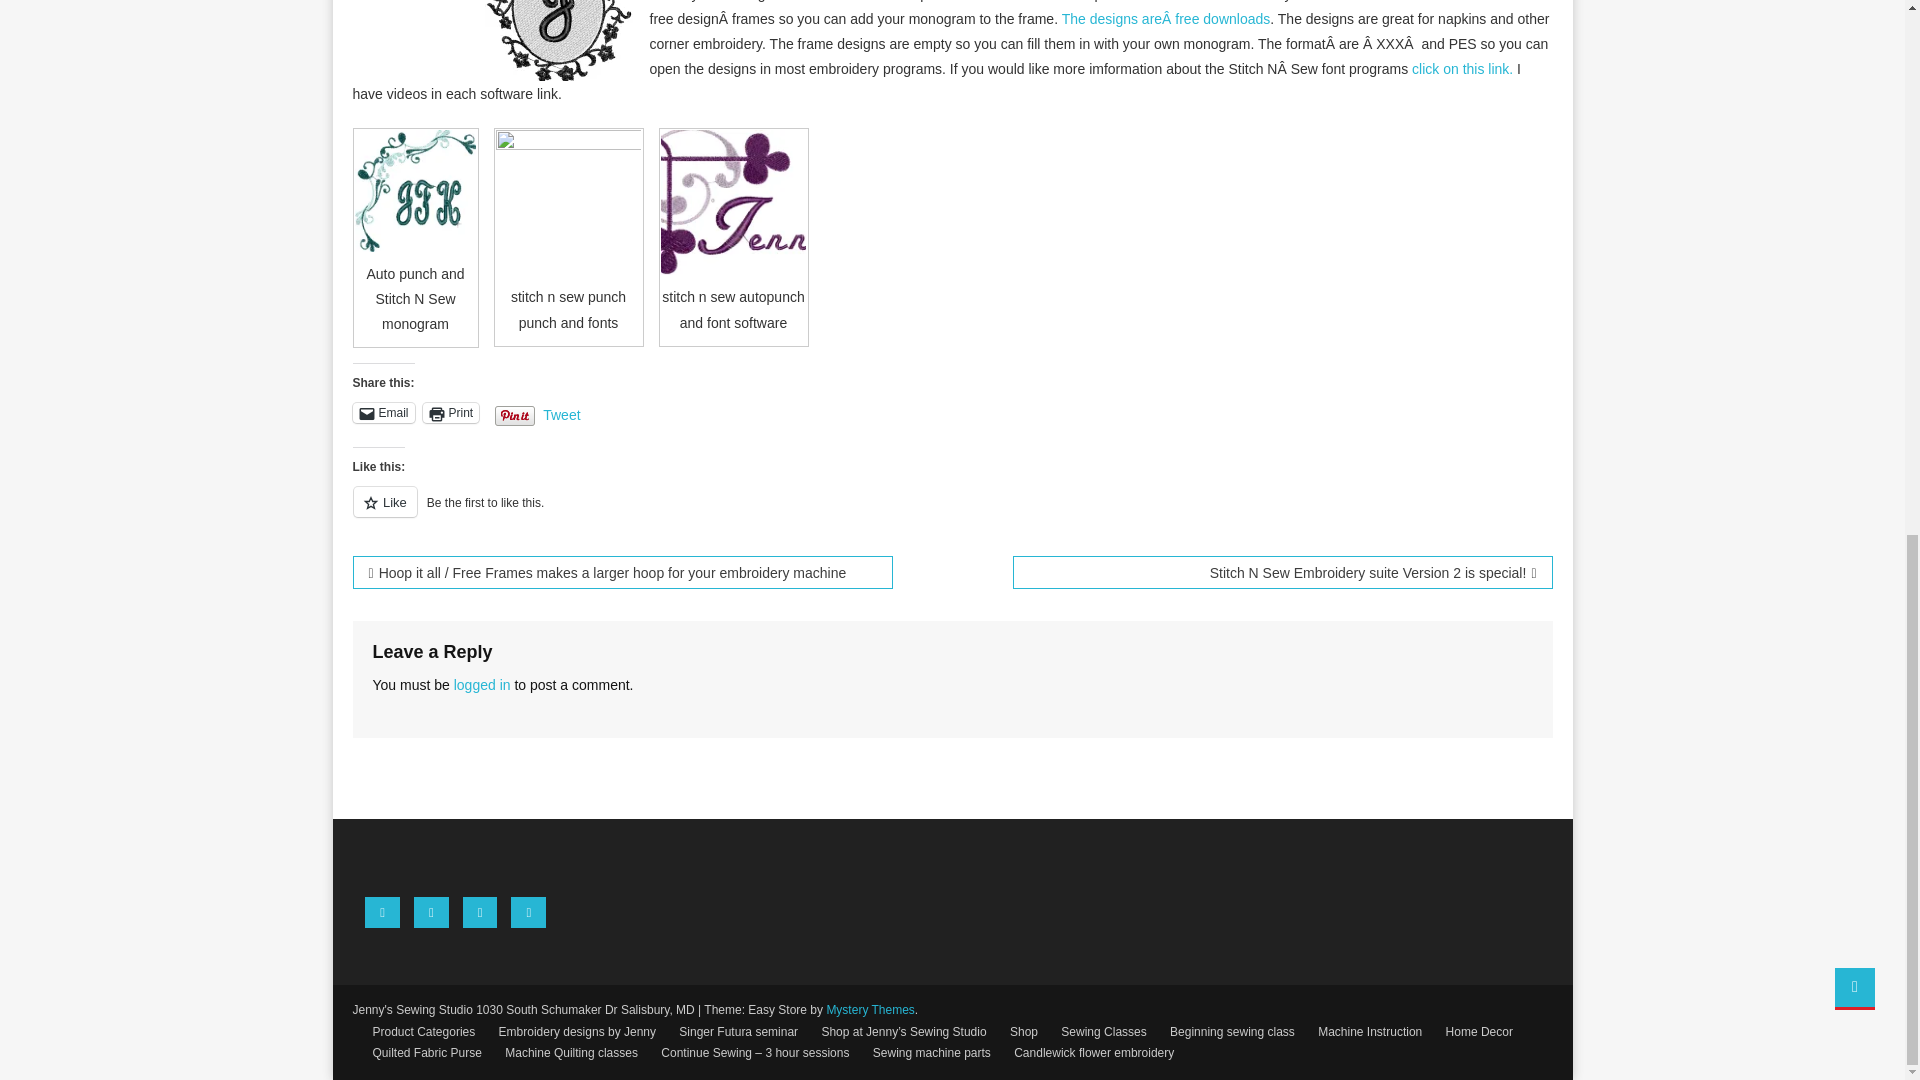 Image resolution: width=1920 pixels, height=1080 pixels. I want to click on framec, so click(733, 202).